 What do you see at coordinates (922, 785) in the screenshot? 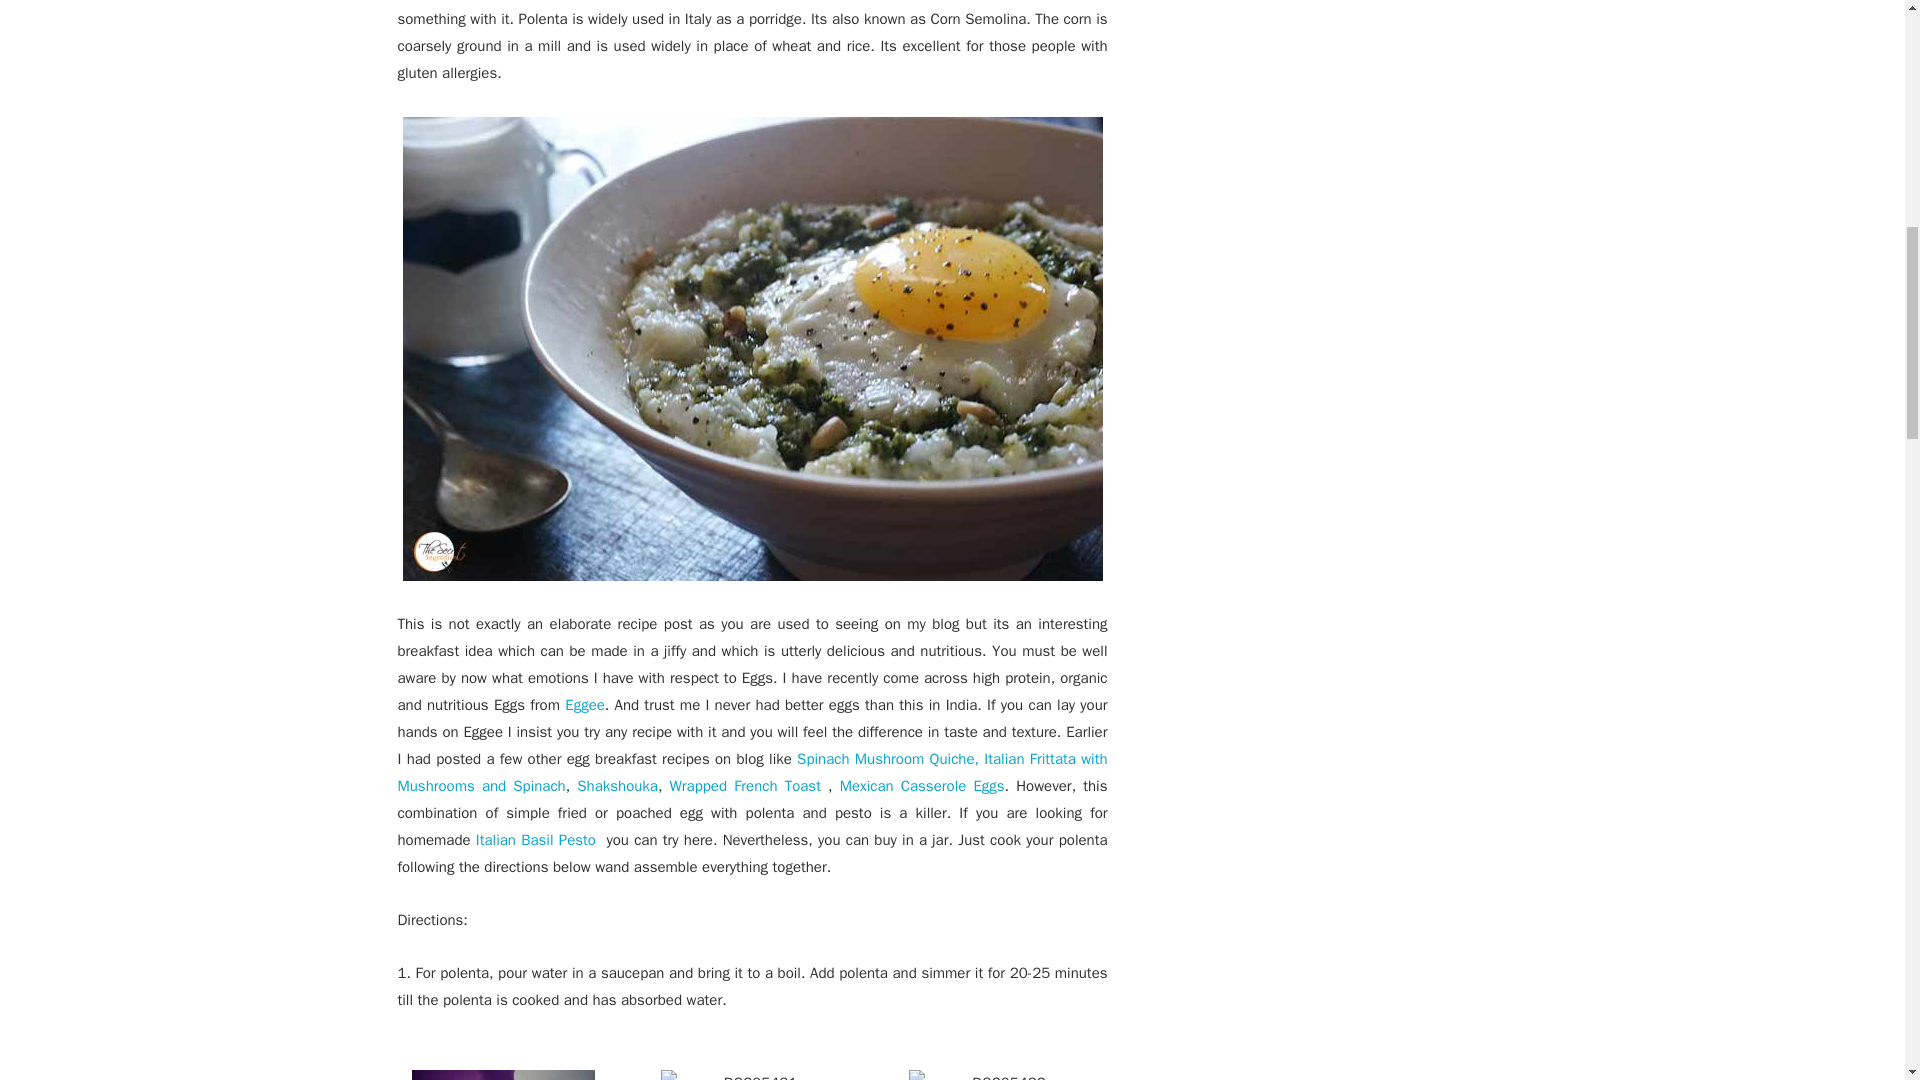
I see `Mexican Casserole Eggs` at bounding box center [922, 785].